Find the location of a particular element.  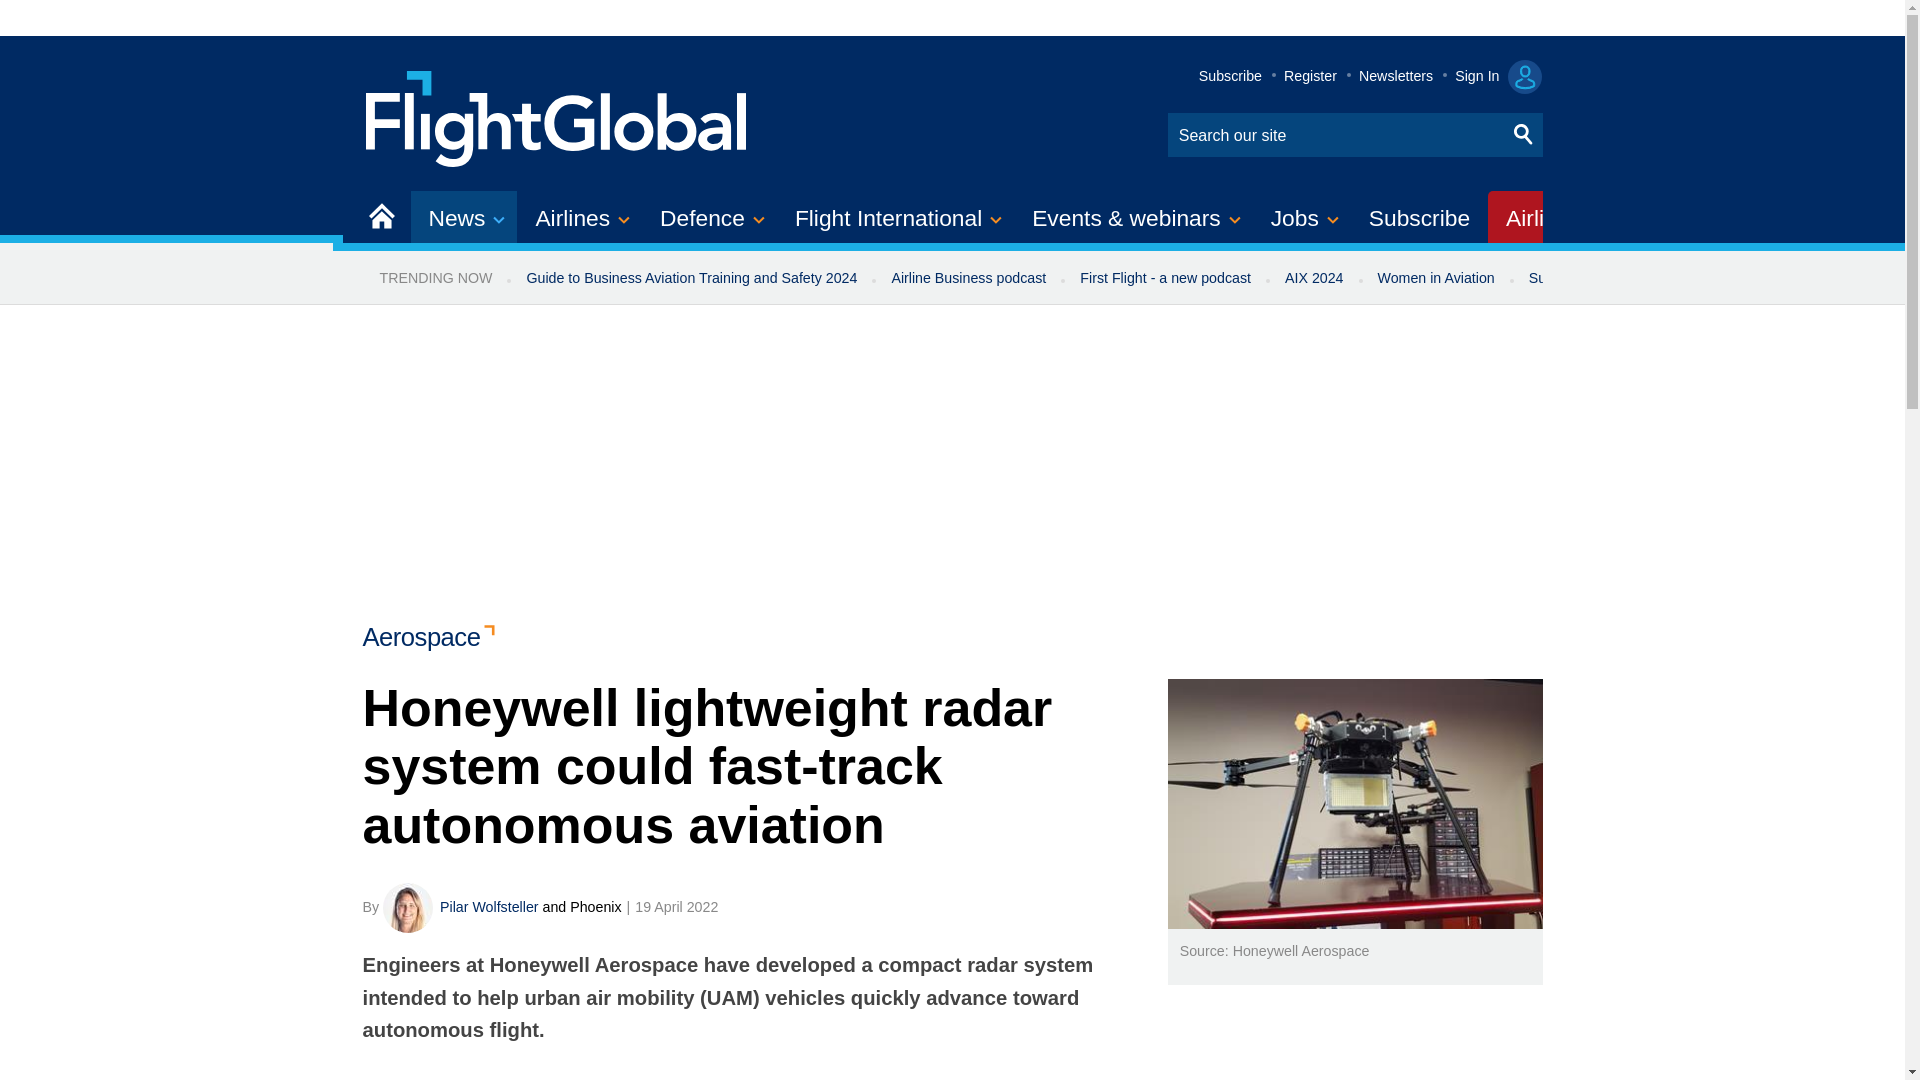

Sustainable Aviation newsletter is located at coordinates (1628, 278).